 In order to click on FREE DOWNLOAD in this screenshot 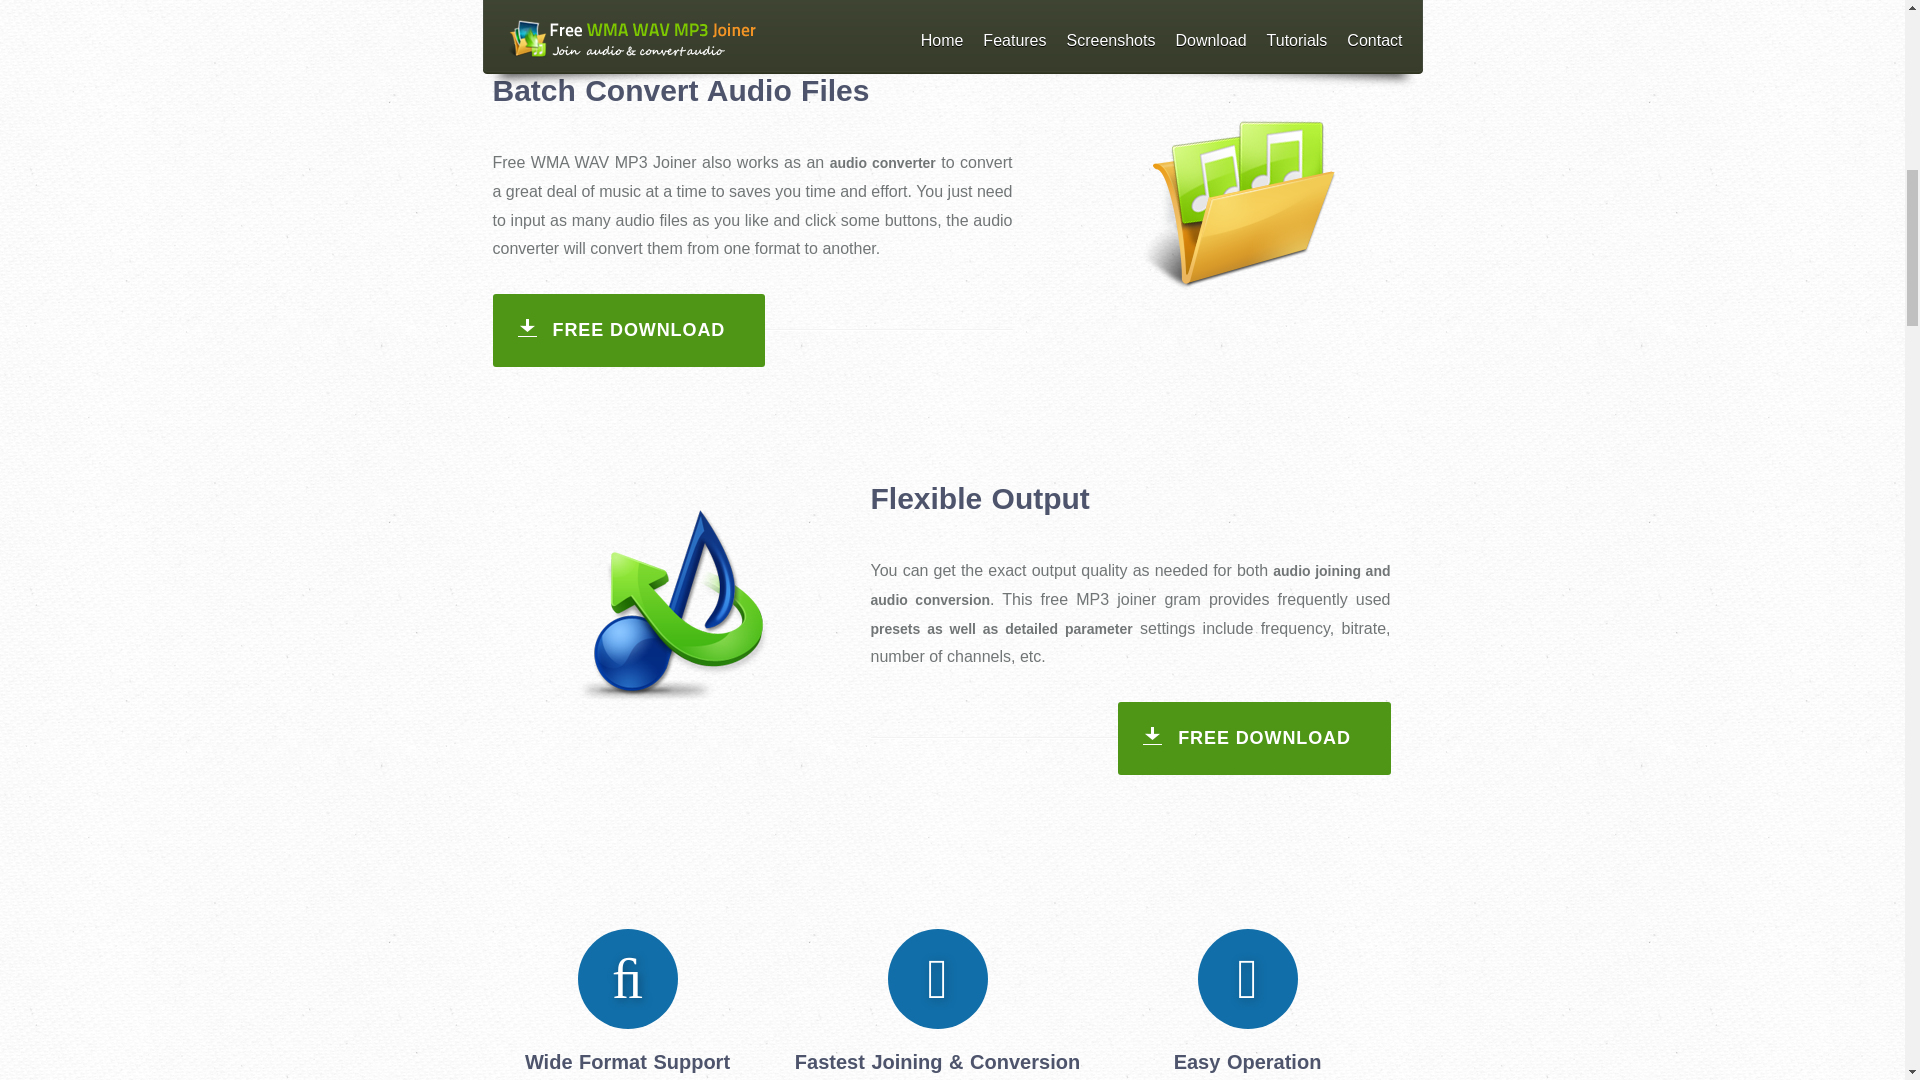, I will do `click(628, 330)`.